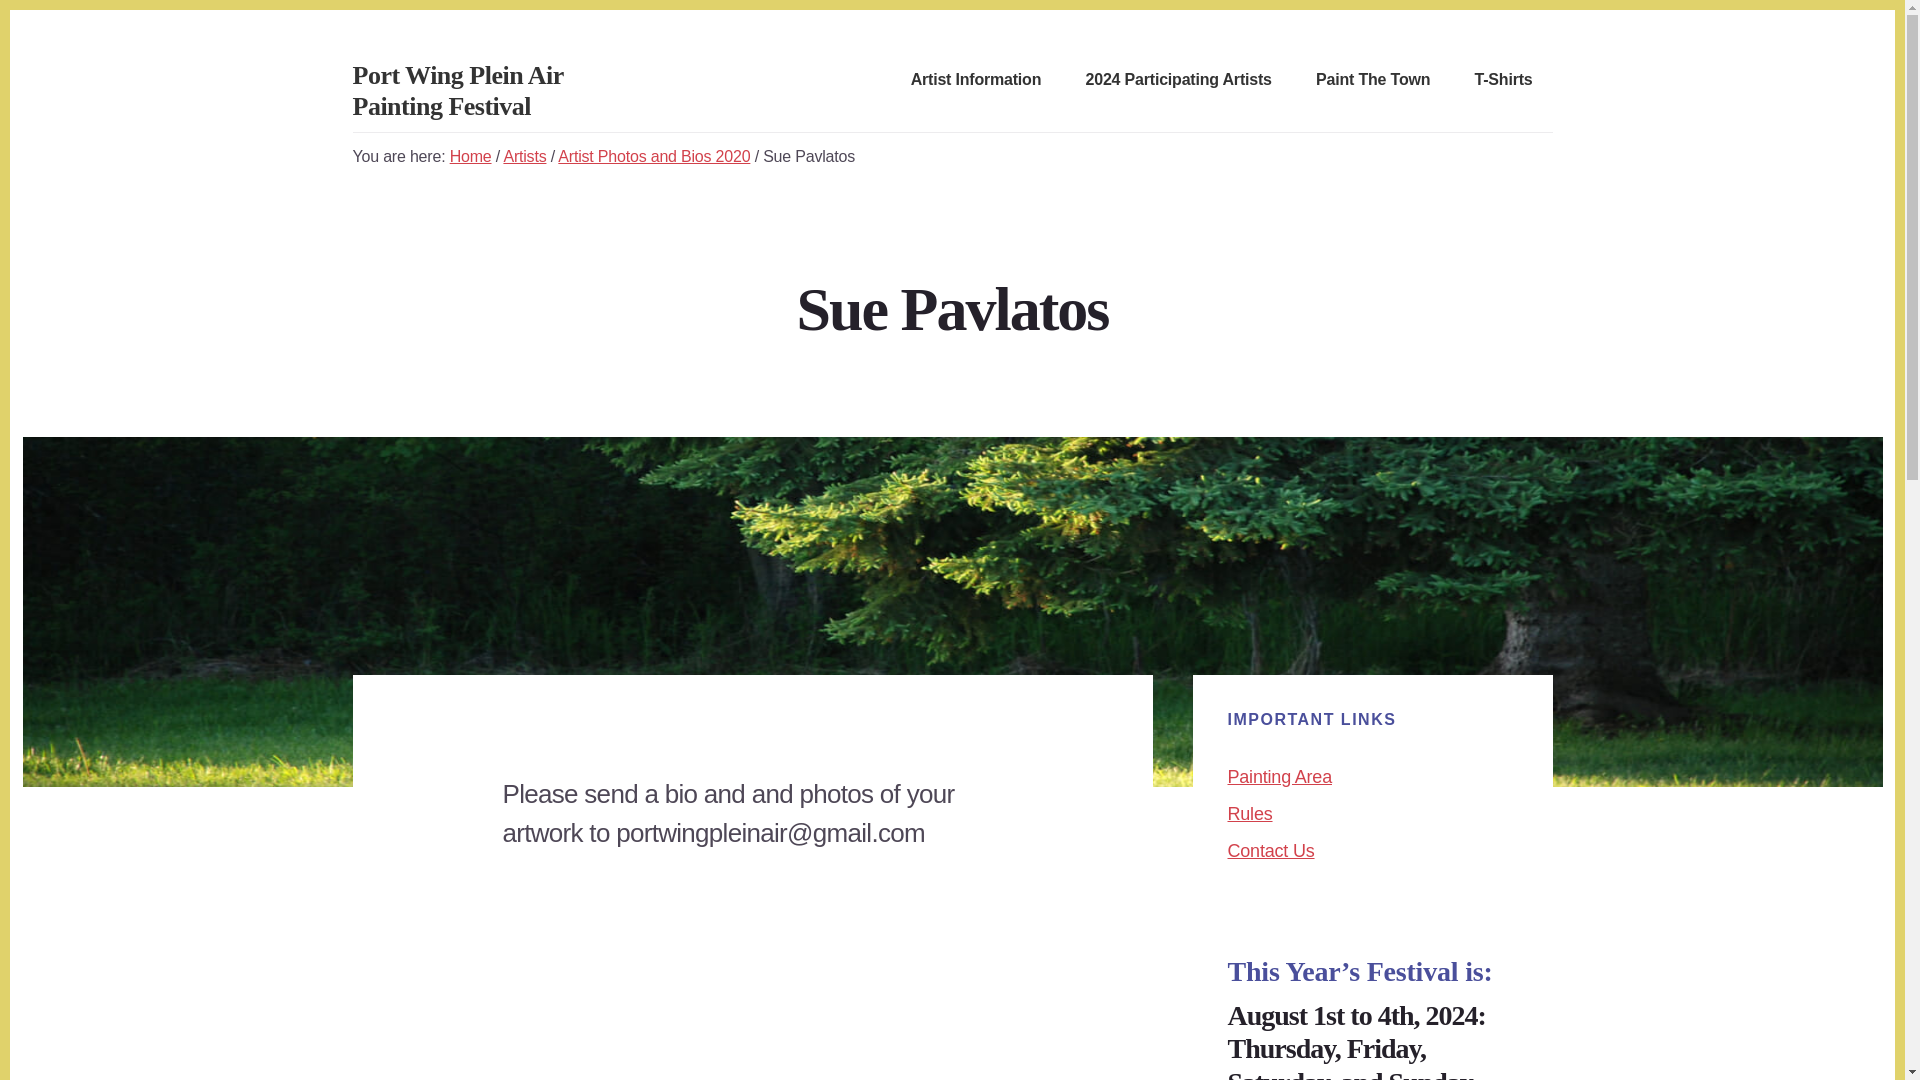 The width and height of the screenshot is (1920, 1080). Describe the element at coordinates (1250, 814) in the screenshot. I see `Rules` at that location.